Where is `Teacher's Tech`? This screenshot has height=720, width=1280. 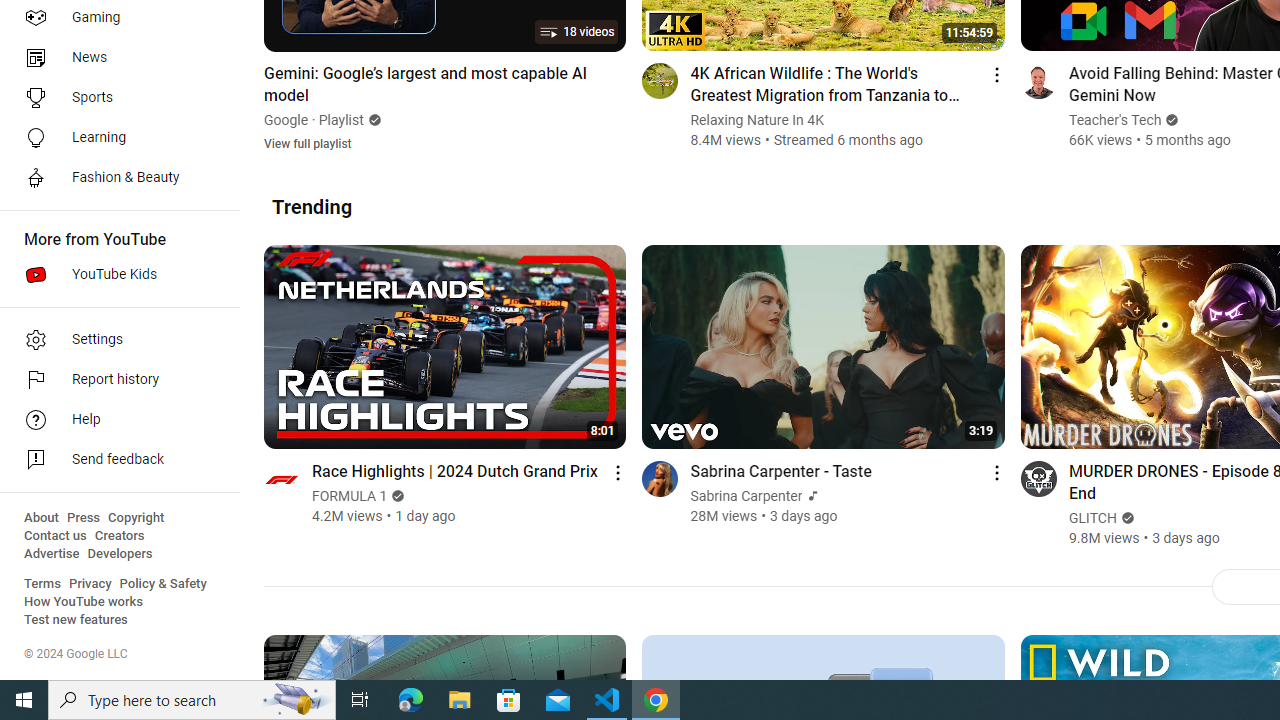
Teacher's Tech is located at coordinates (1115, 120).